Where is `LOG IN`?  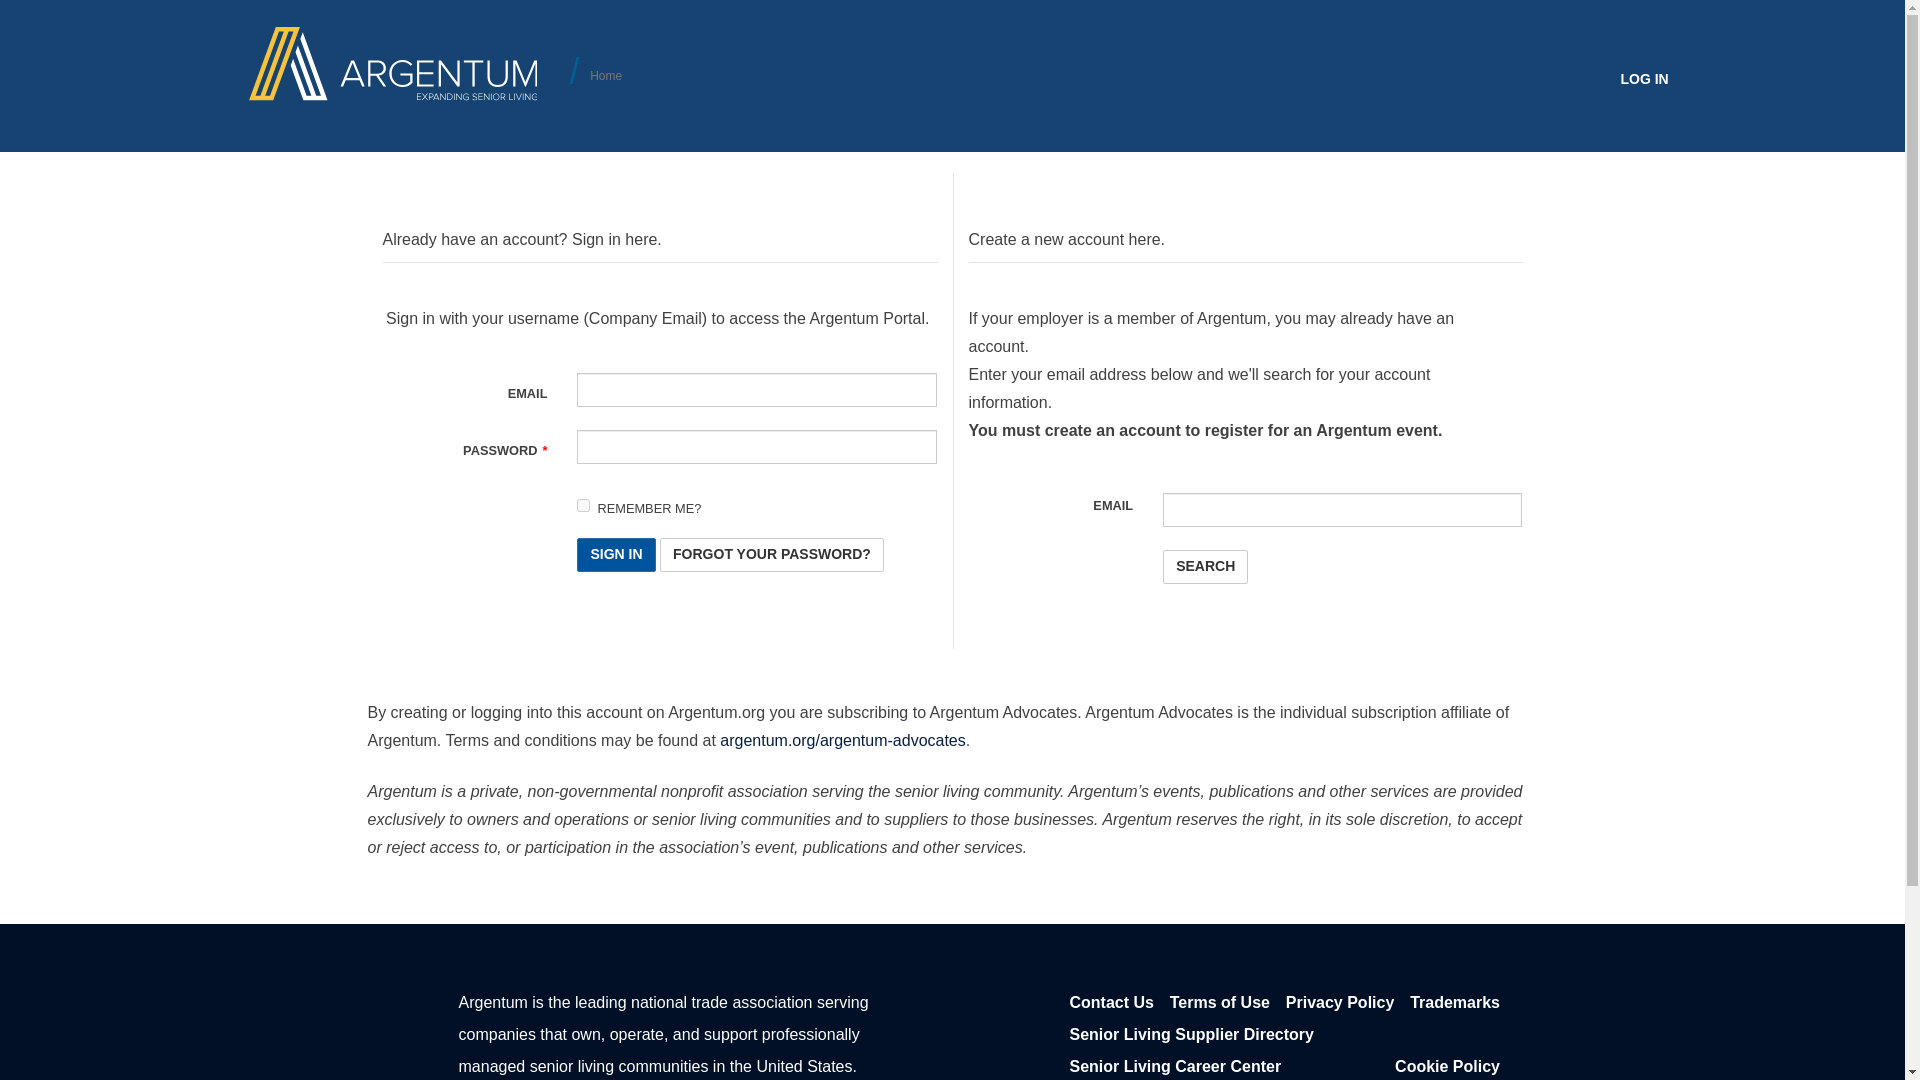
LOG IN is located at coordinates (1645, 79).